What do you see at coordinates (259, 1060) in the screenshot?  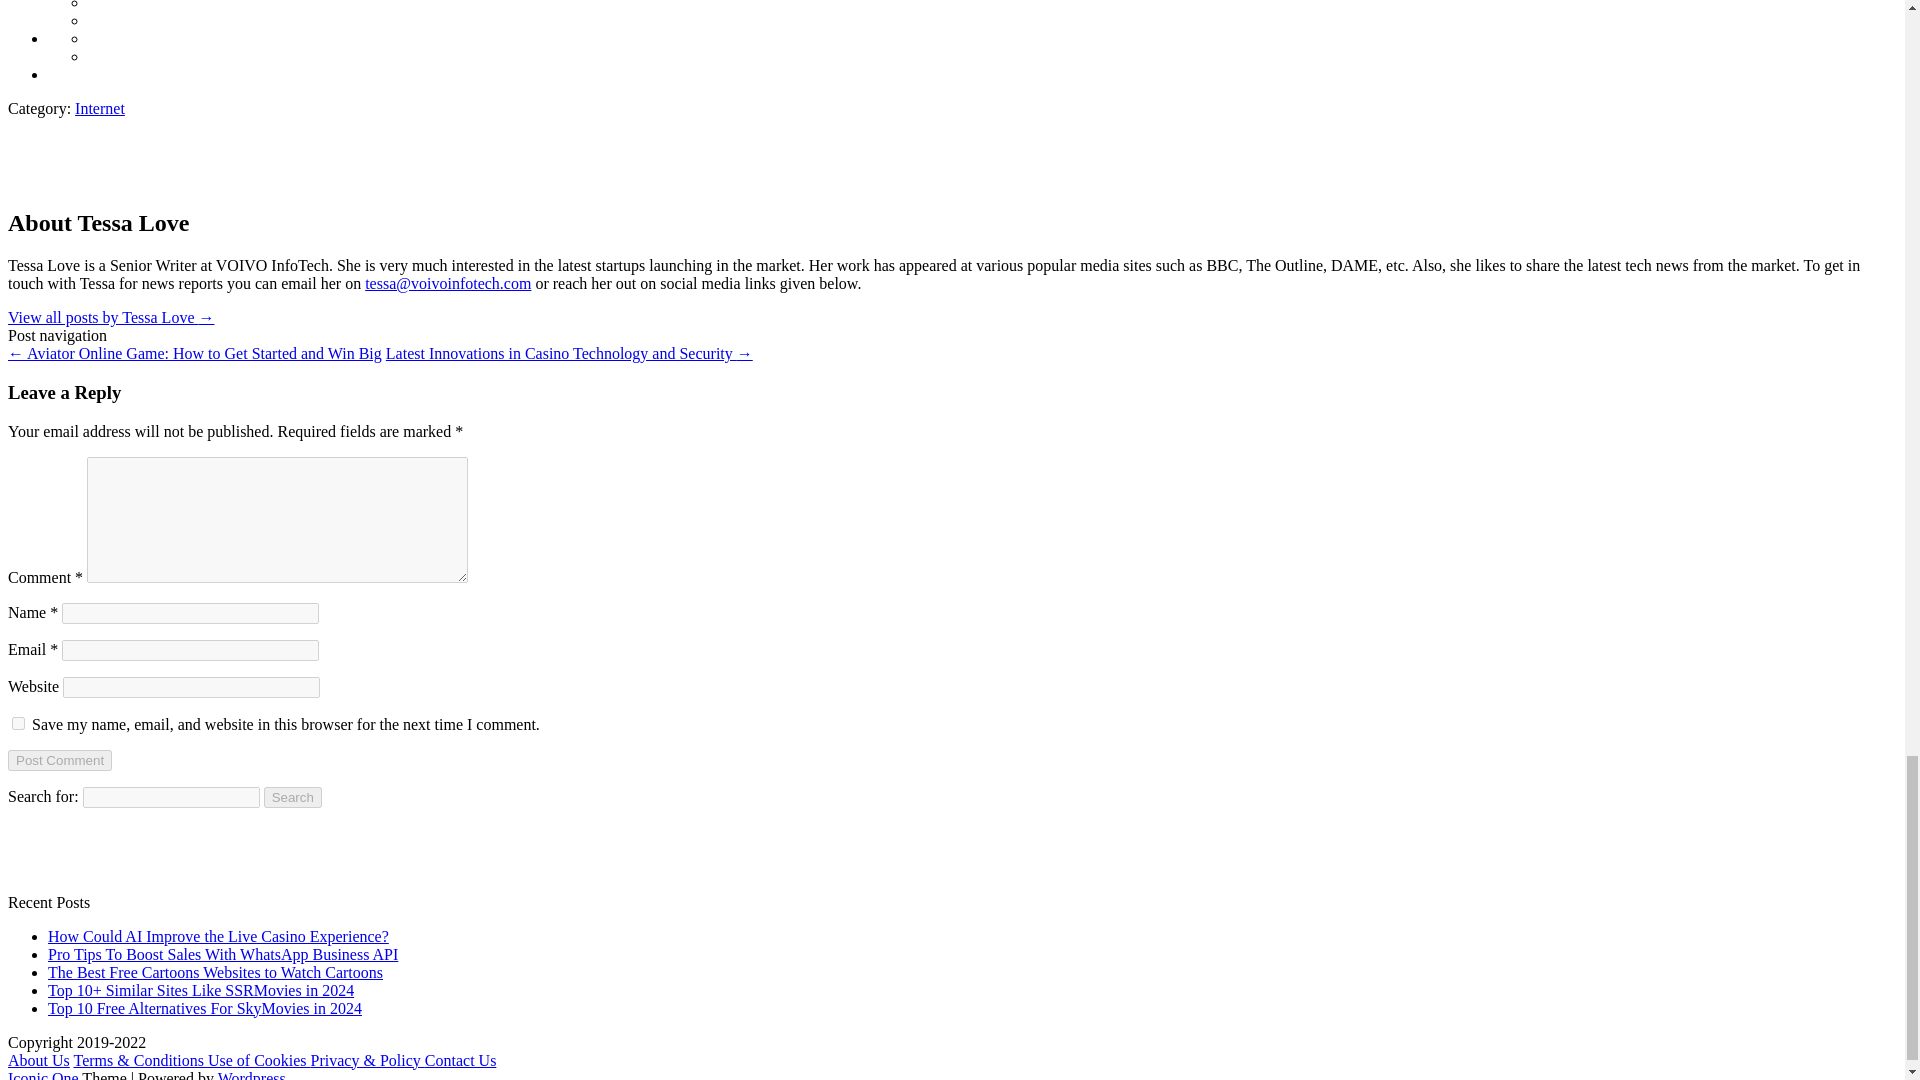 I see `Use of Cookies` at bounding box center [259, 1060].